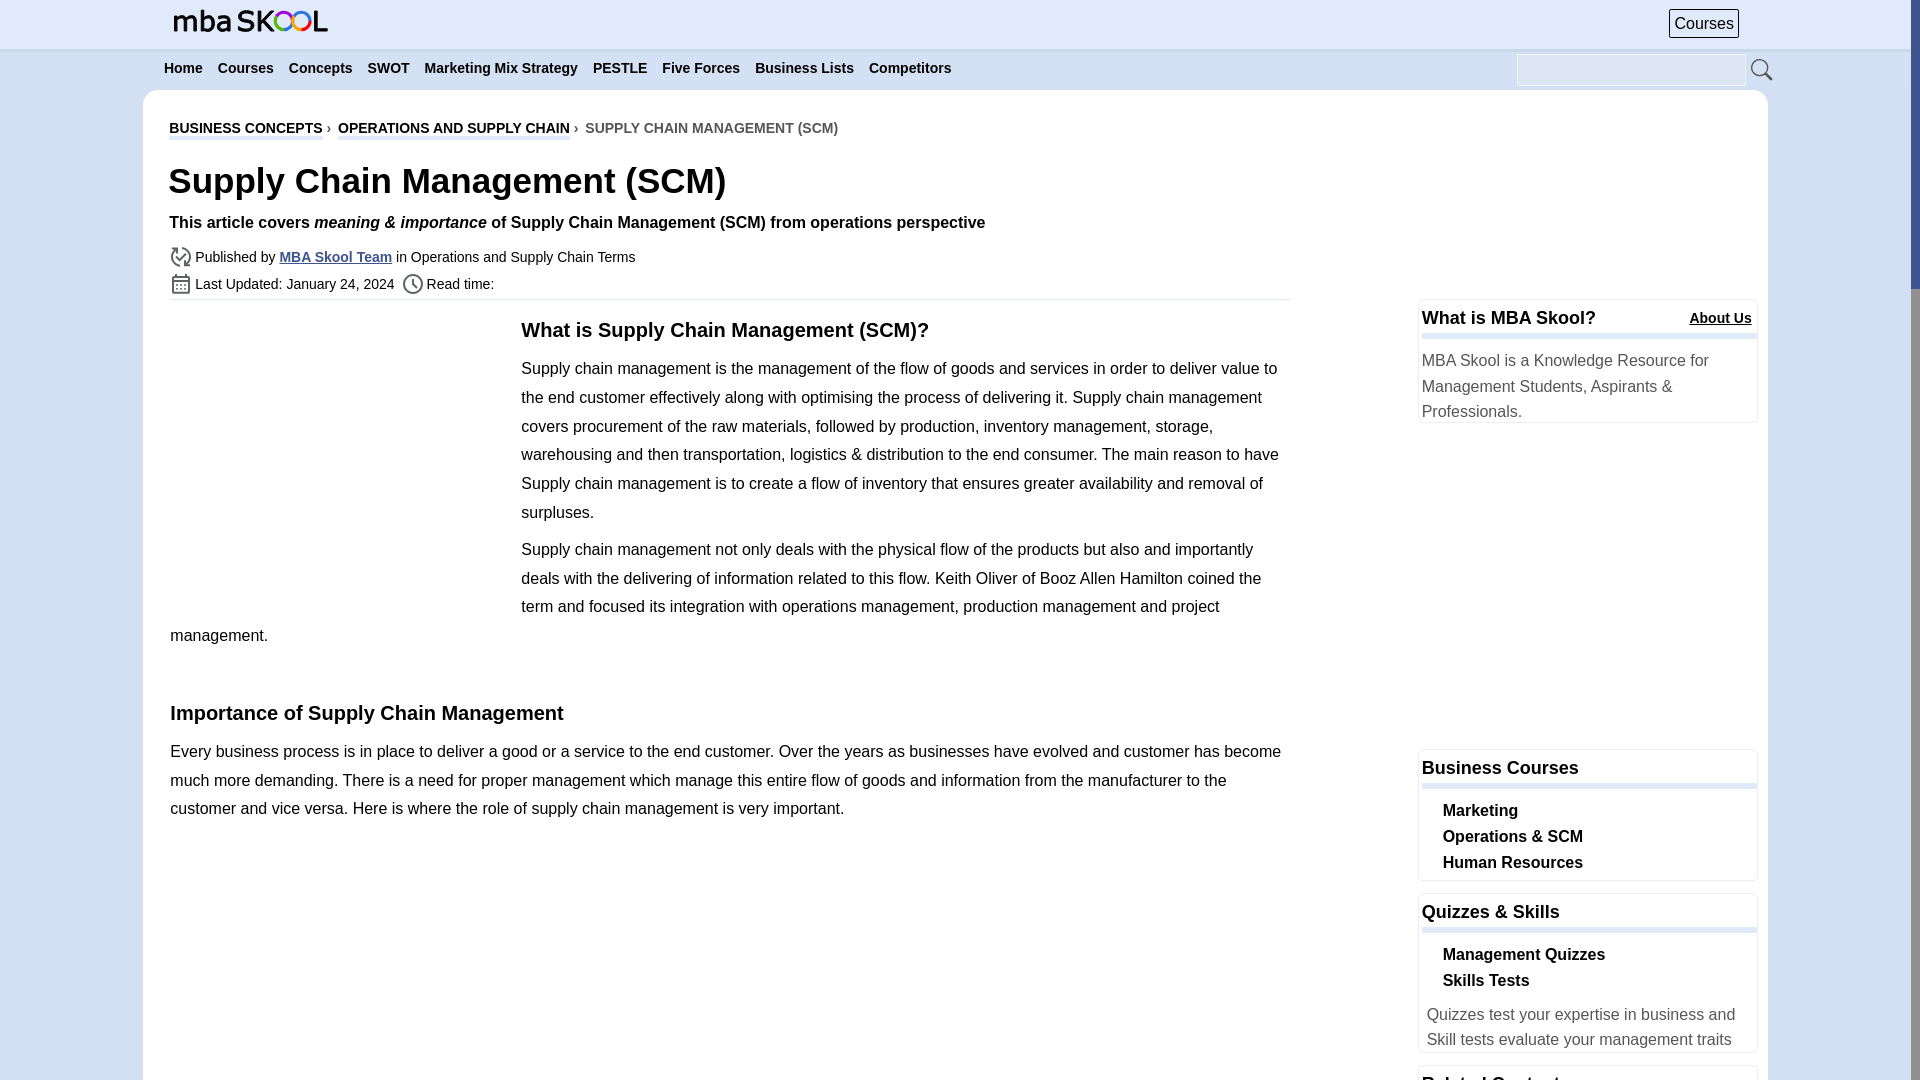  I want to click on Competitors, so click(910, 68).